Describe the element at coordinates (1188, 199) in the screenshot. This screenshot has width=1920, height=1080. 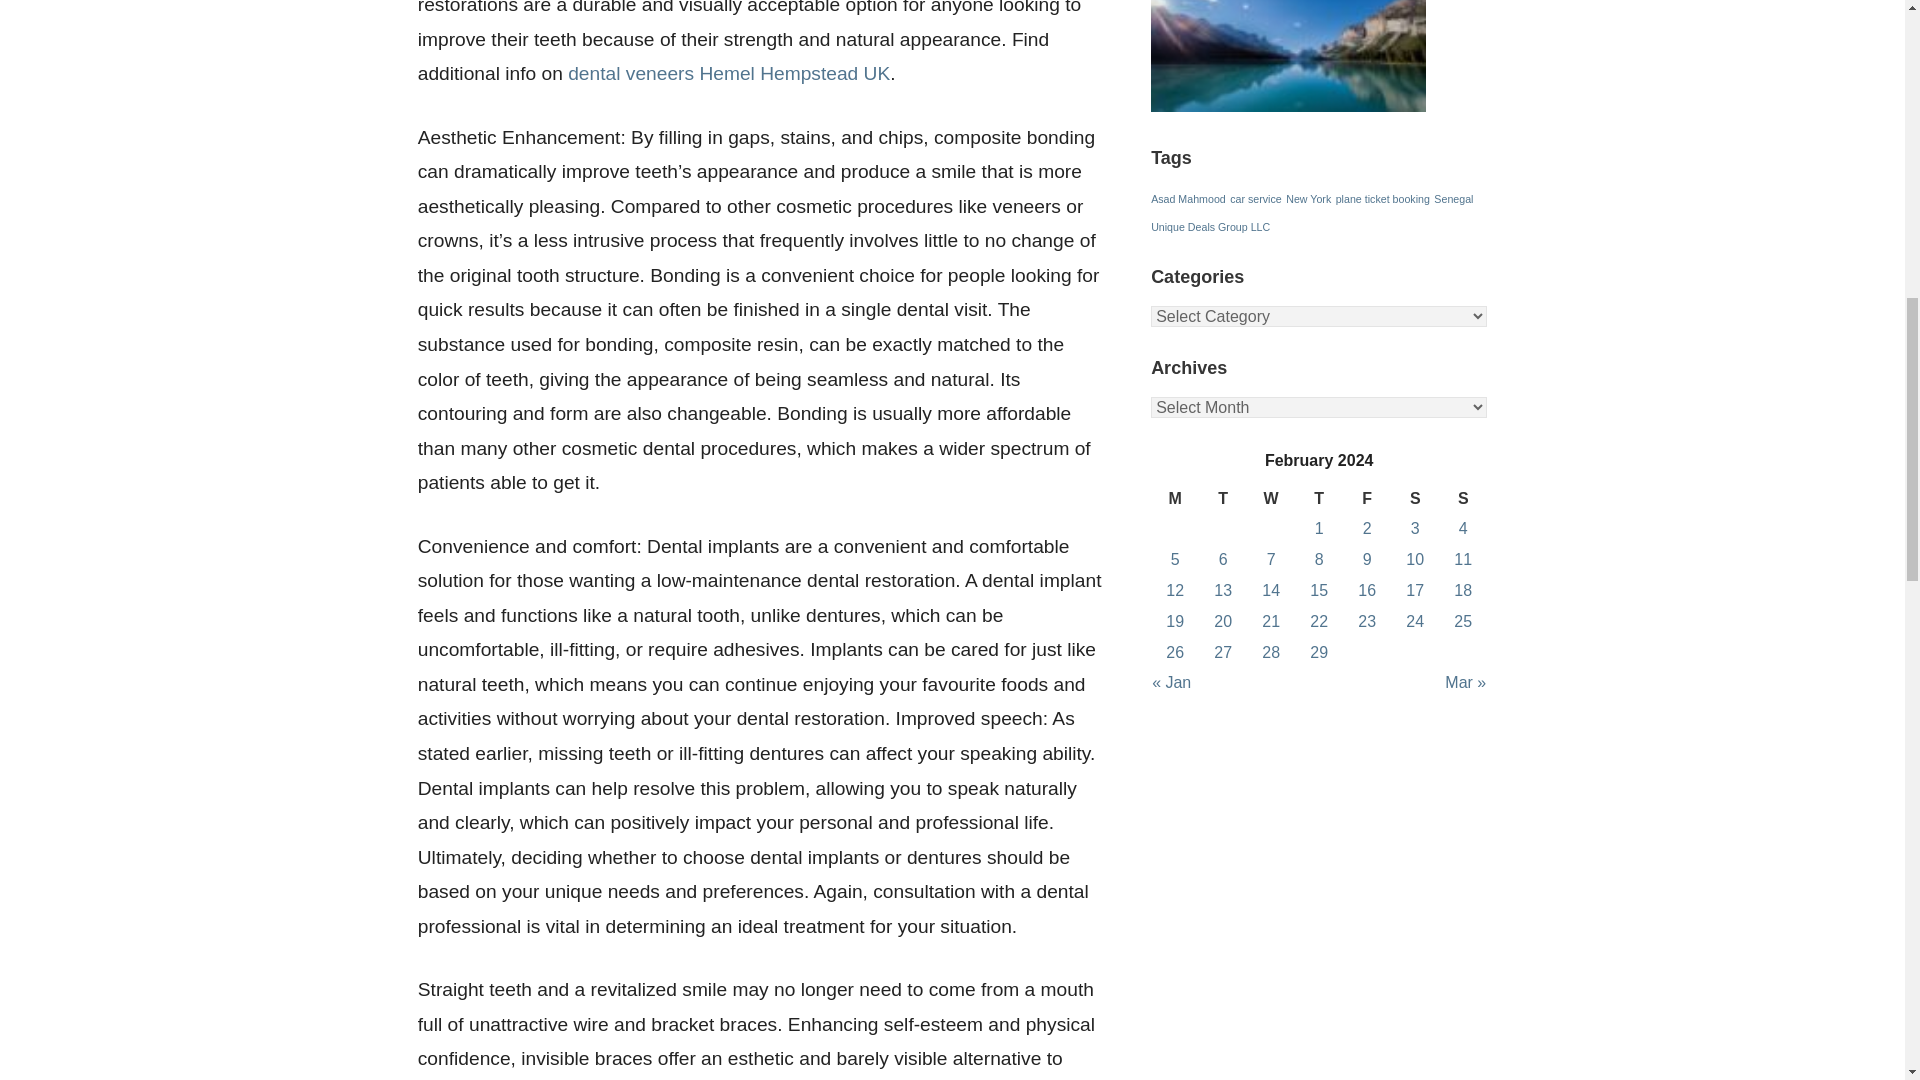
I see `Asad Mahmood` at that location.